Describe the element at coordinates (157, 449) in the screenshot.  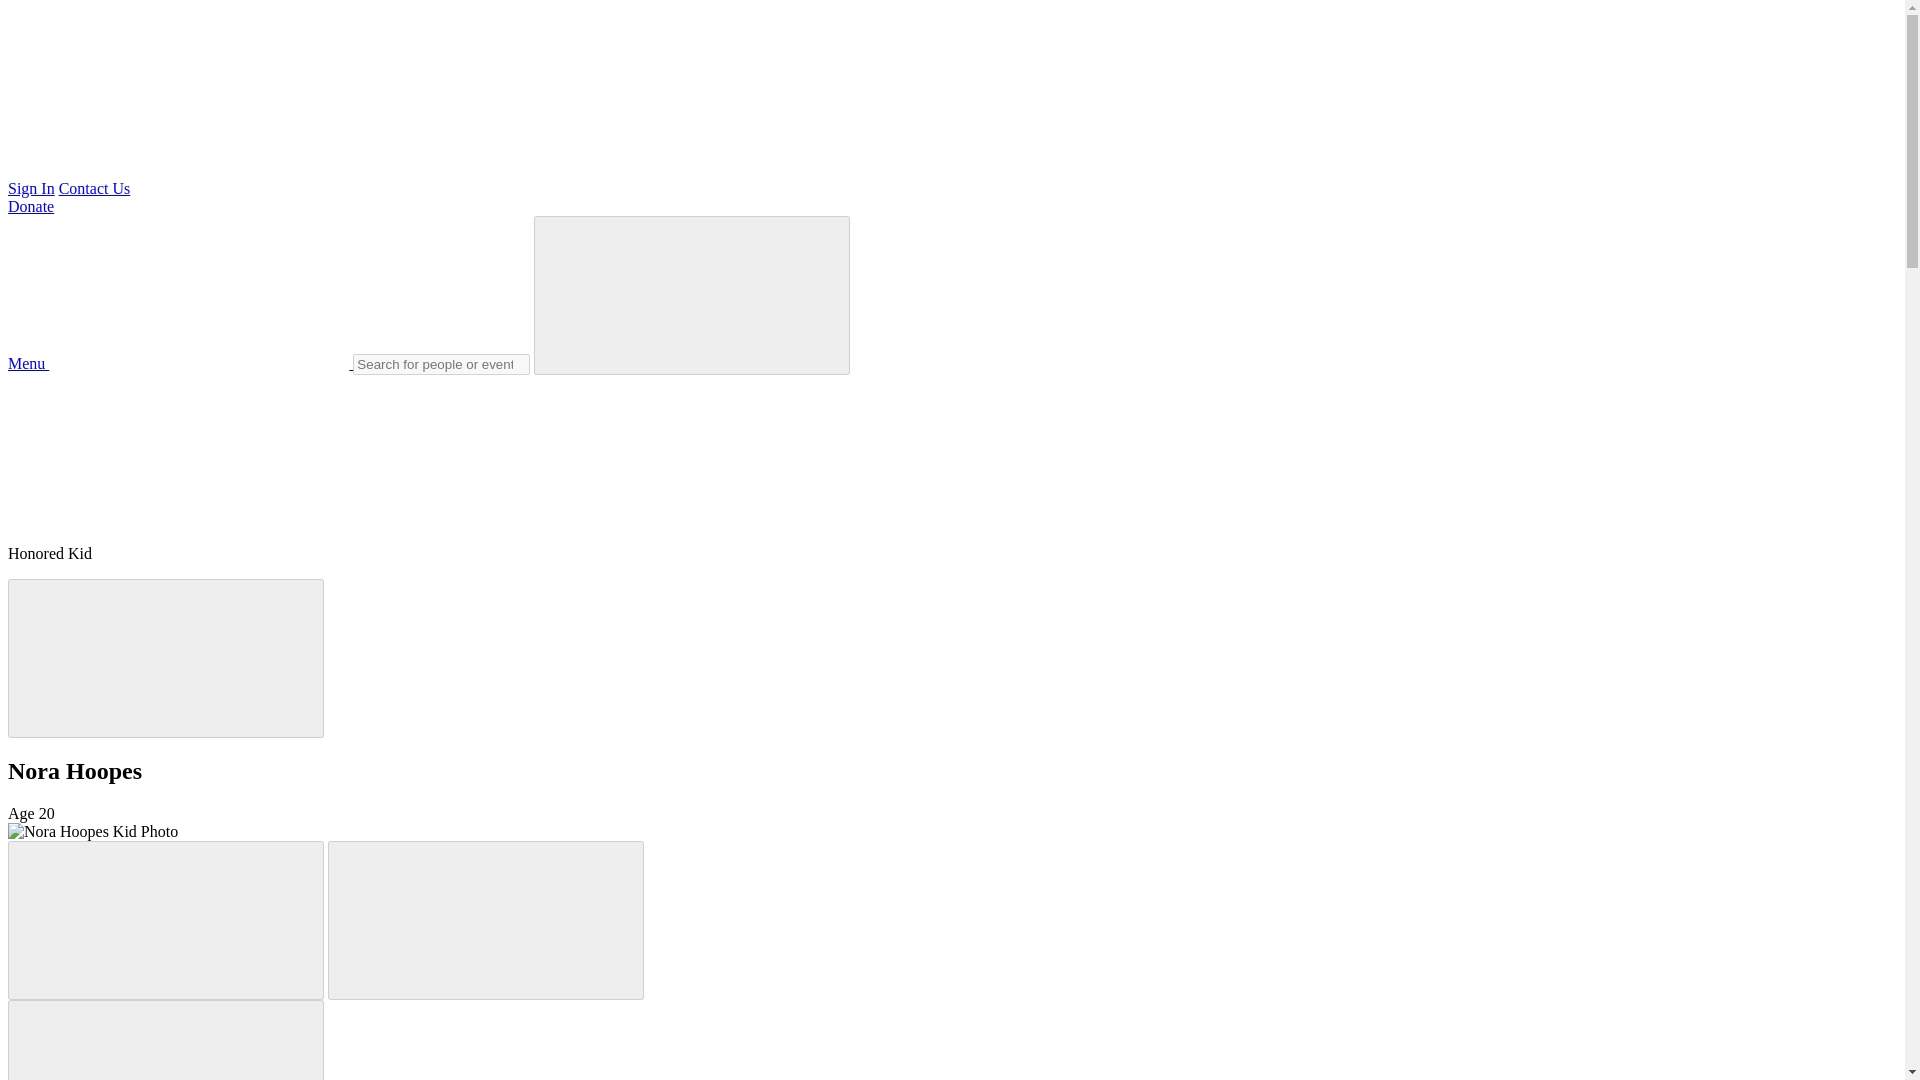
I see `info heart gift pin clock View on Map View Facebook Page` at that location.